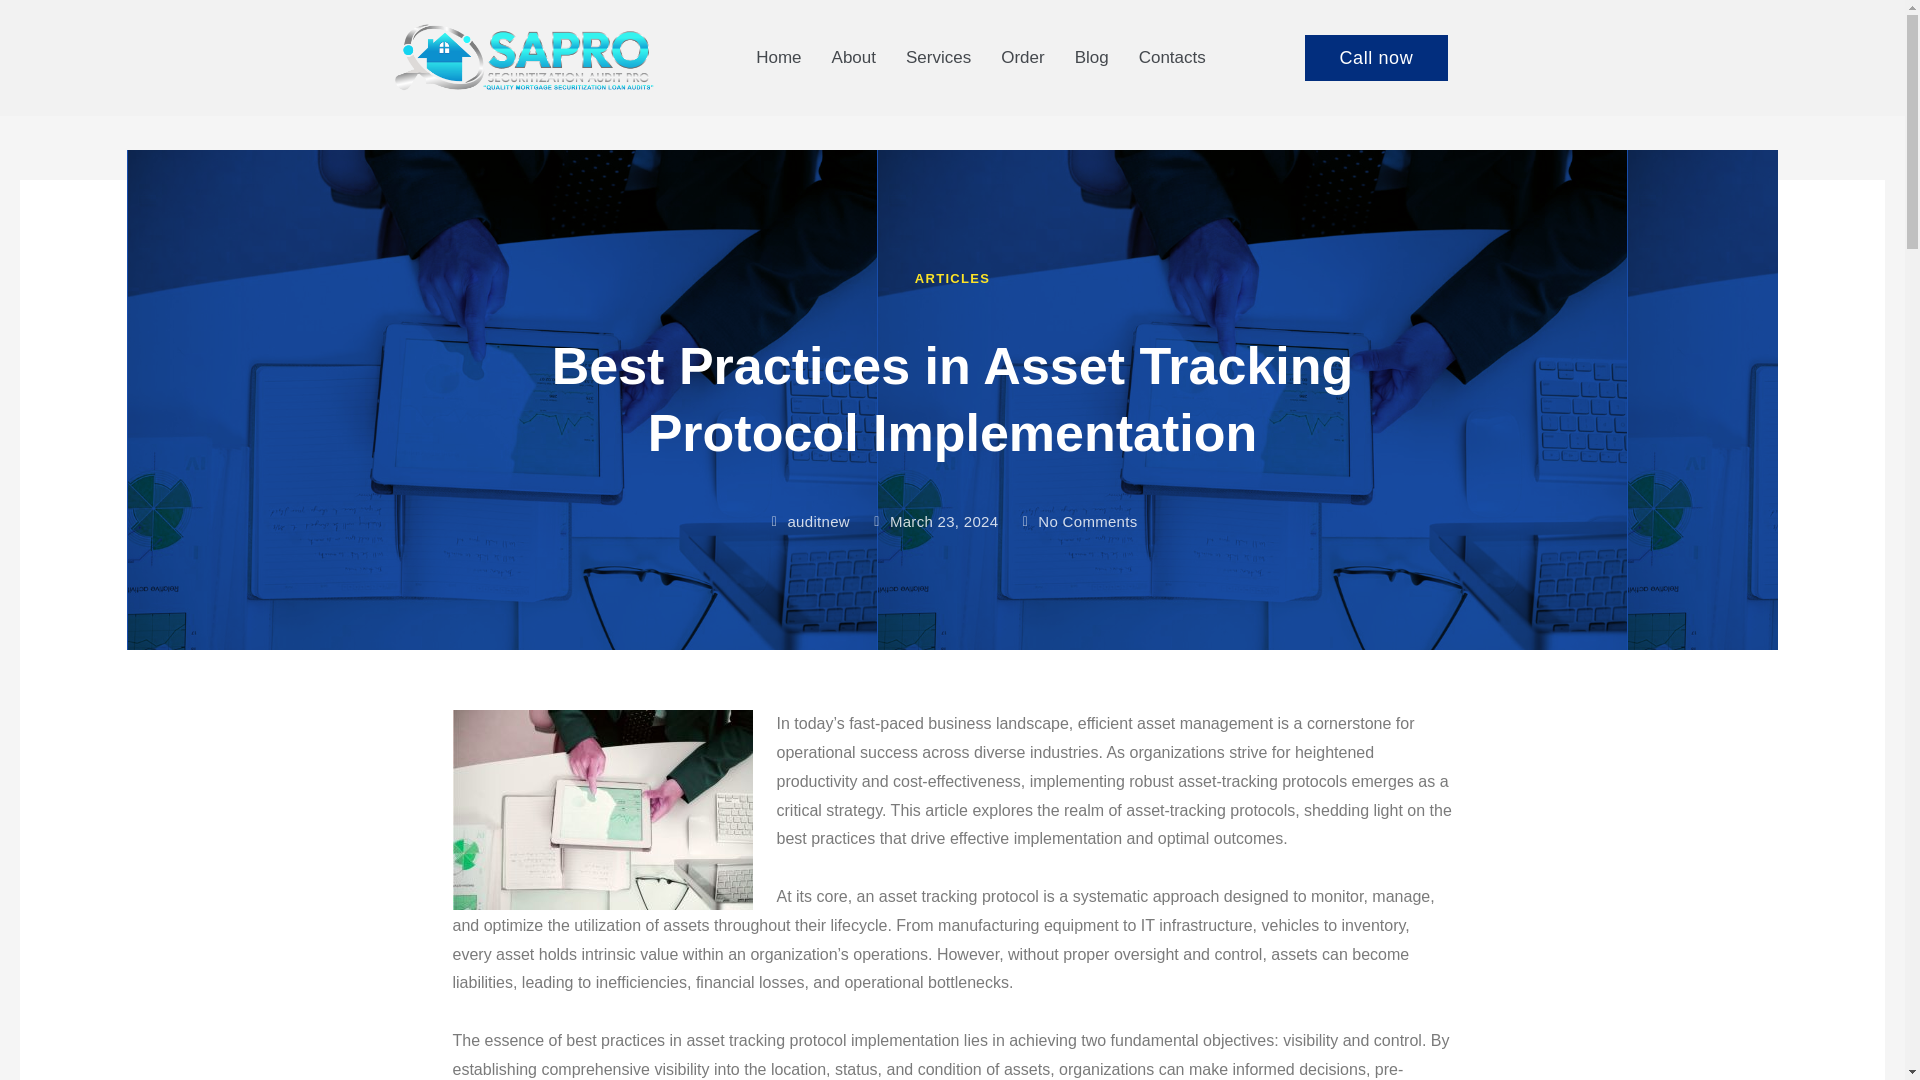 The width and height of the screenshot is (1920, 1080). What do you see at coordinates (1022, 57) in the screenshot?
I see `Order` at bounding box center [1022, 57].